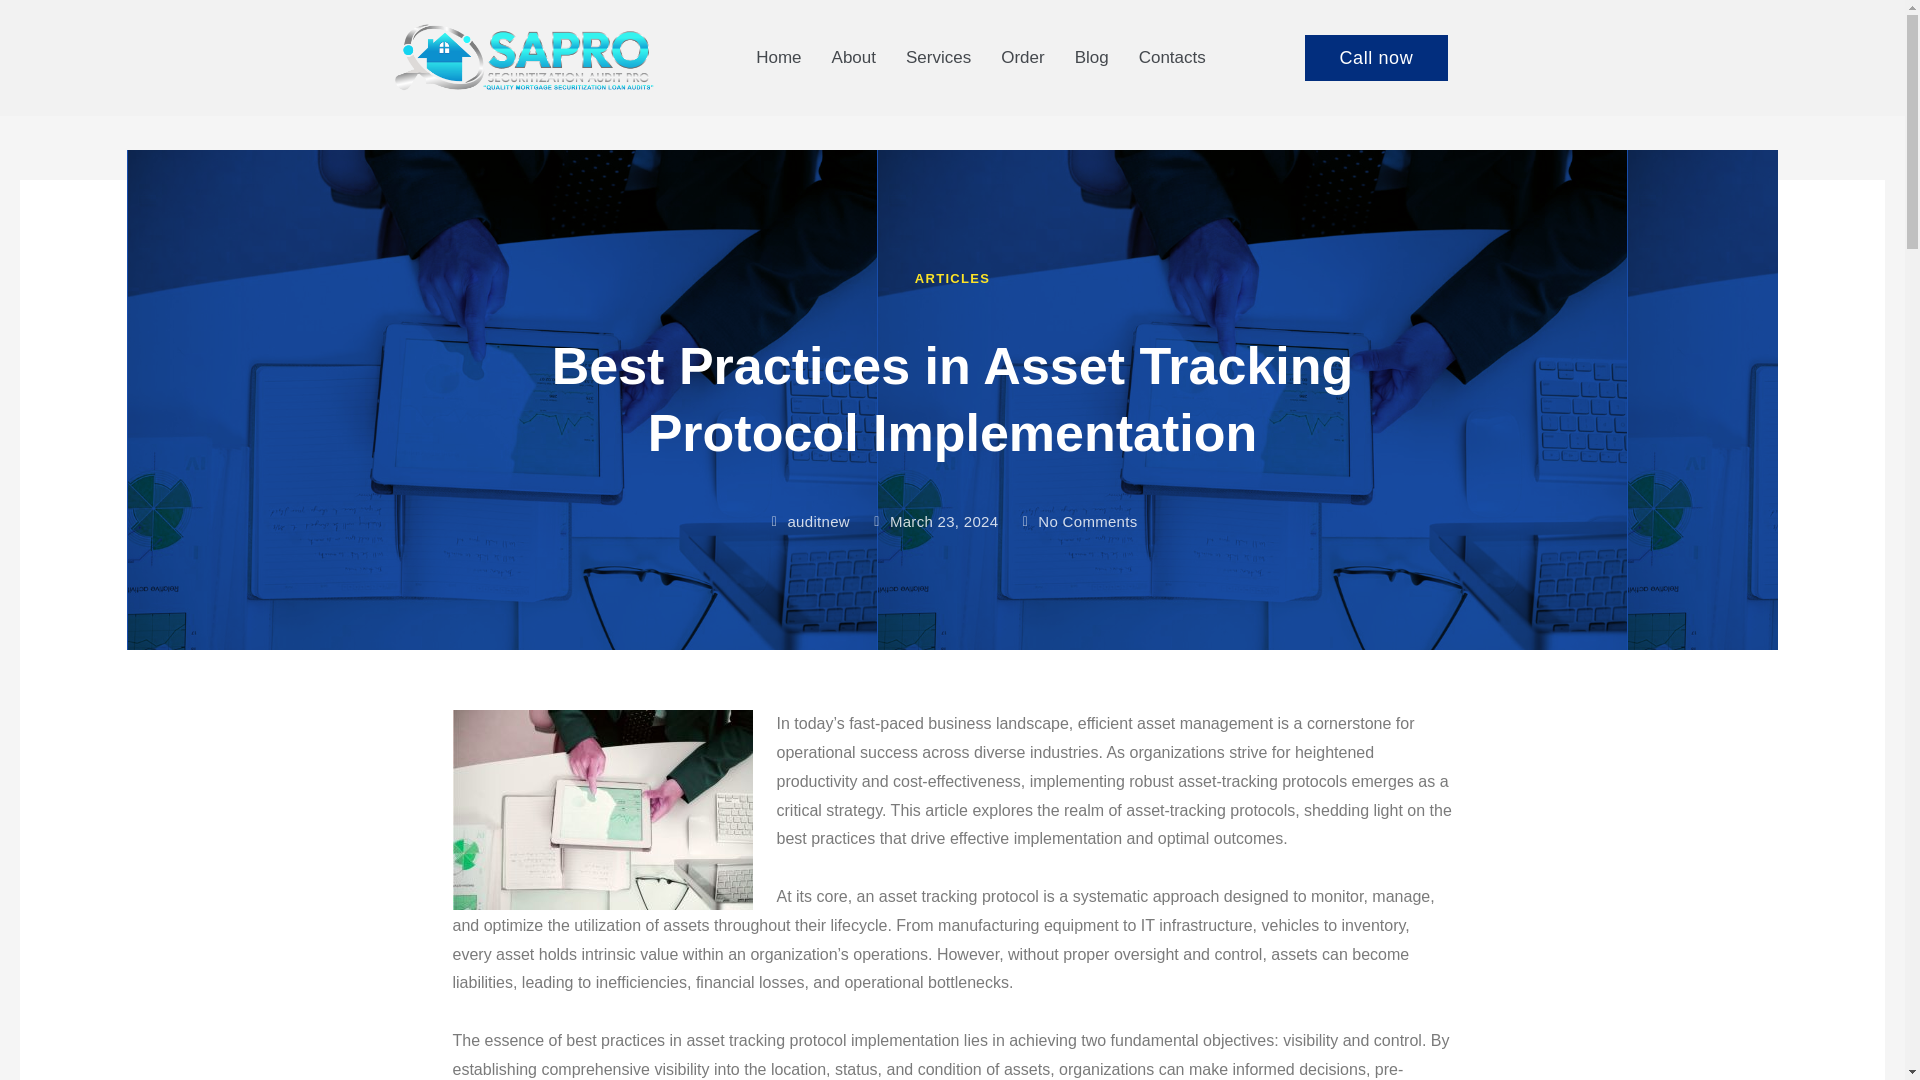 The width and height of the screenshot is (1920, 1080). What do you see at coordinates (1022, 57) in the screenshot?
I see `Order` at bounding box center [1022, 57].